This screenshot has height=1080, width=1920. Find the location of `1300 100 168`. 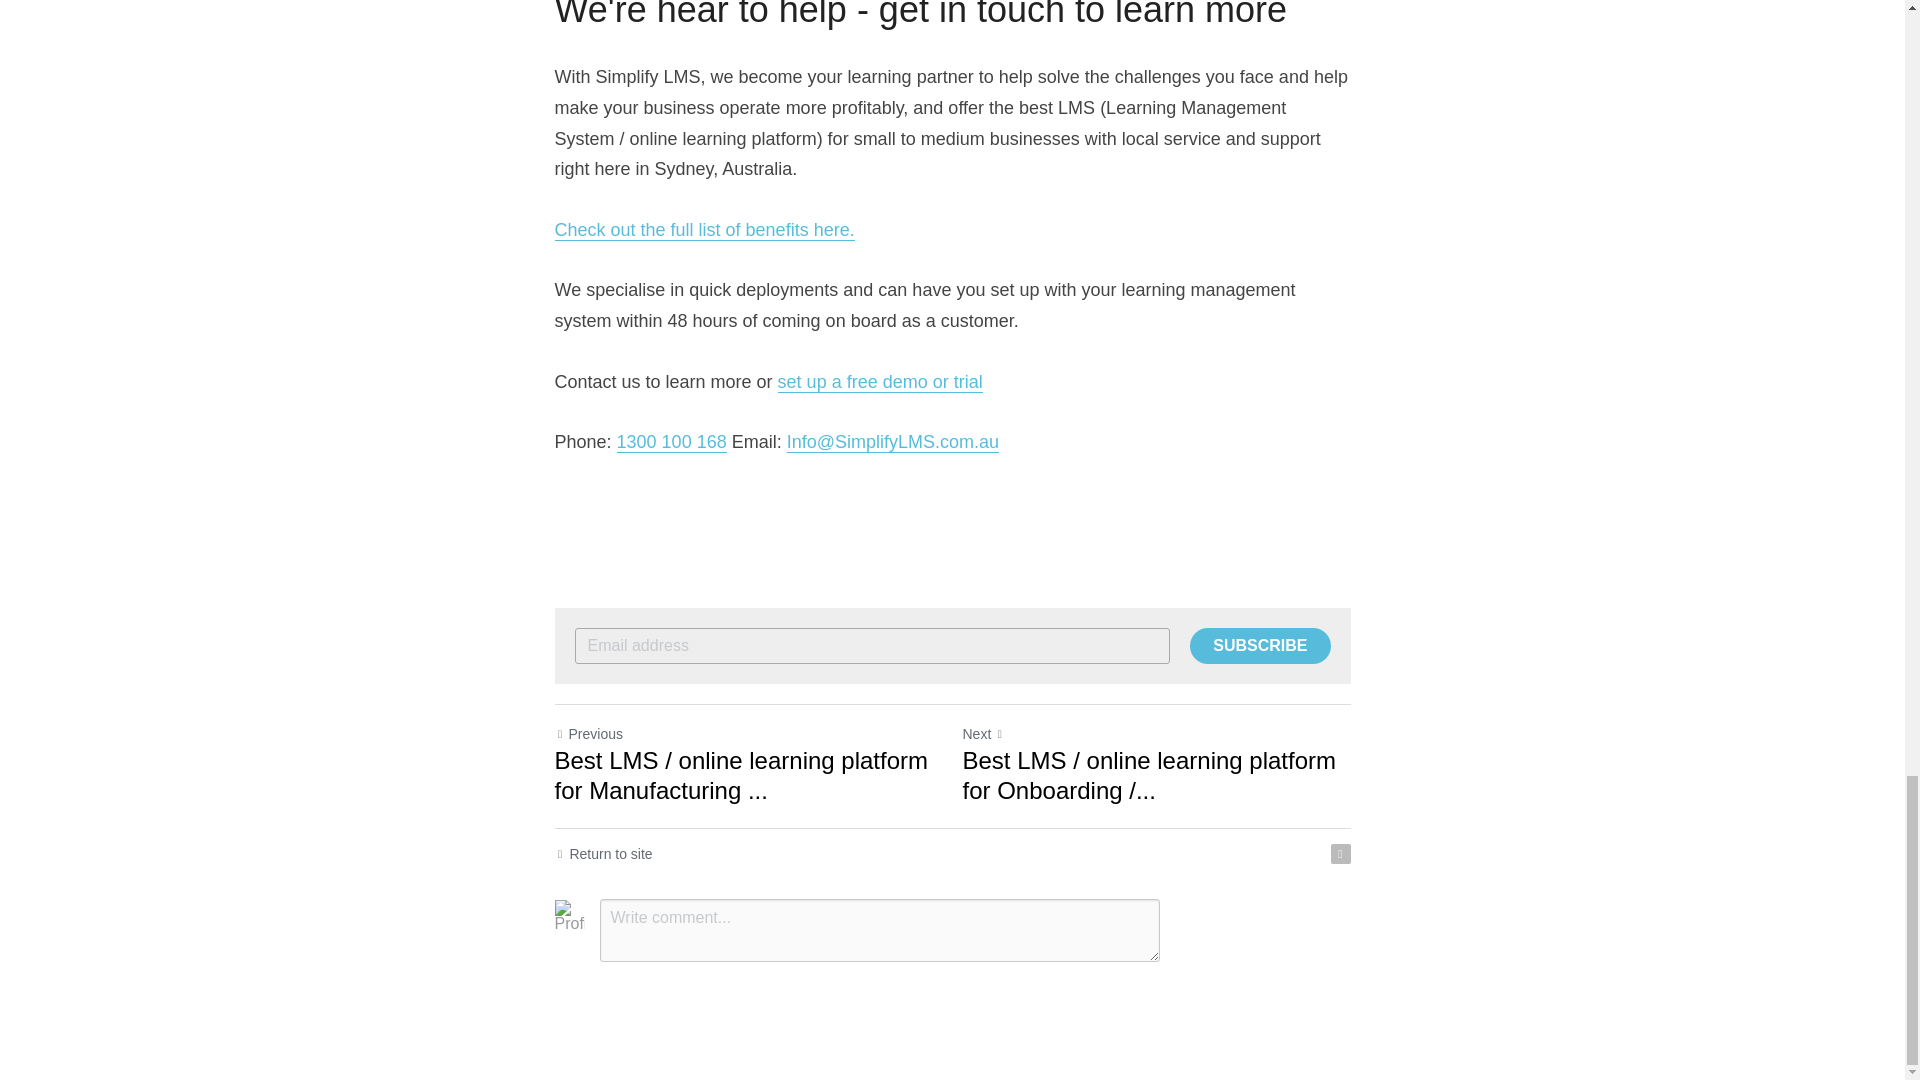

1300 100 168 is located at coordinates (672, 442).